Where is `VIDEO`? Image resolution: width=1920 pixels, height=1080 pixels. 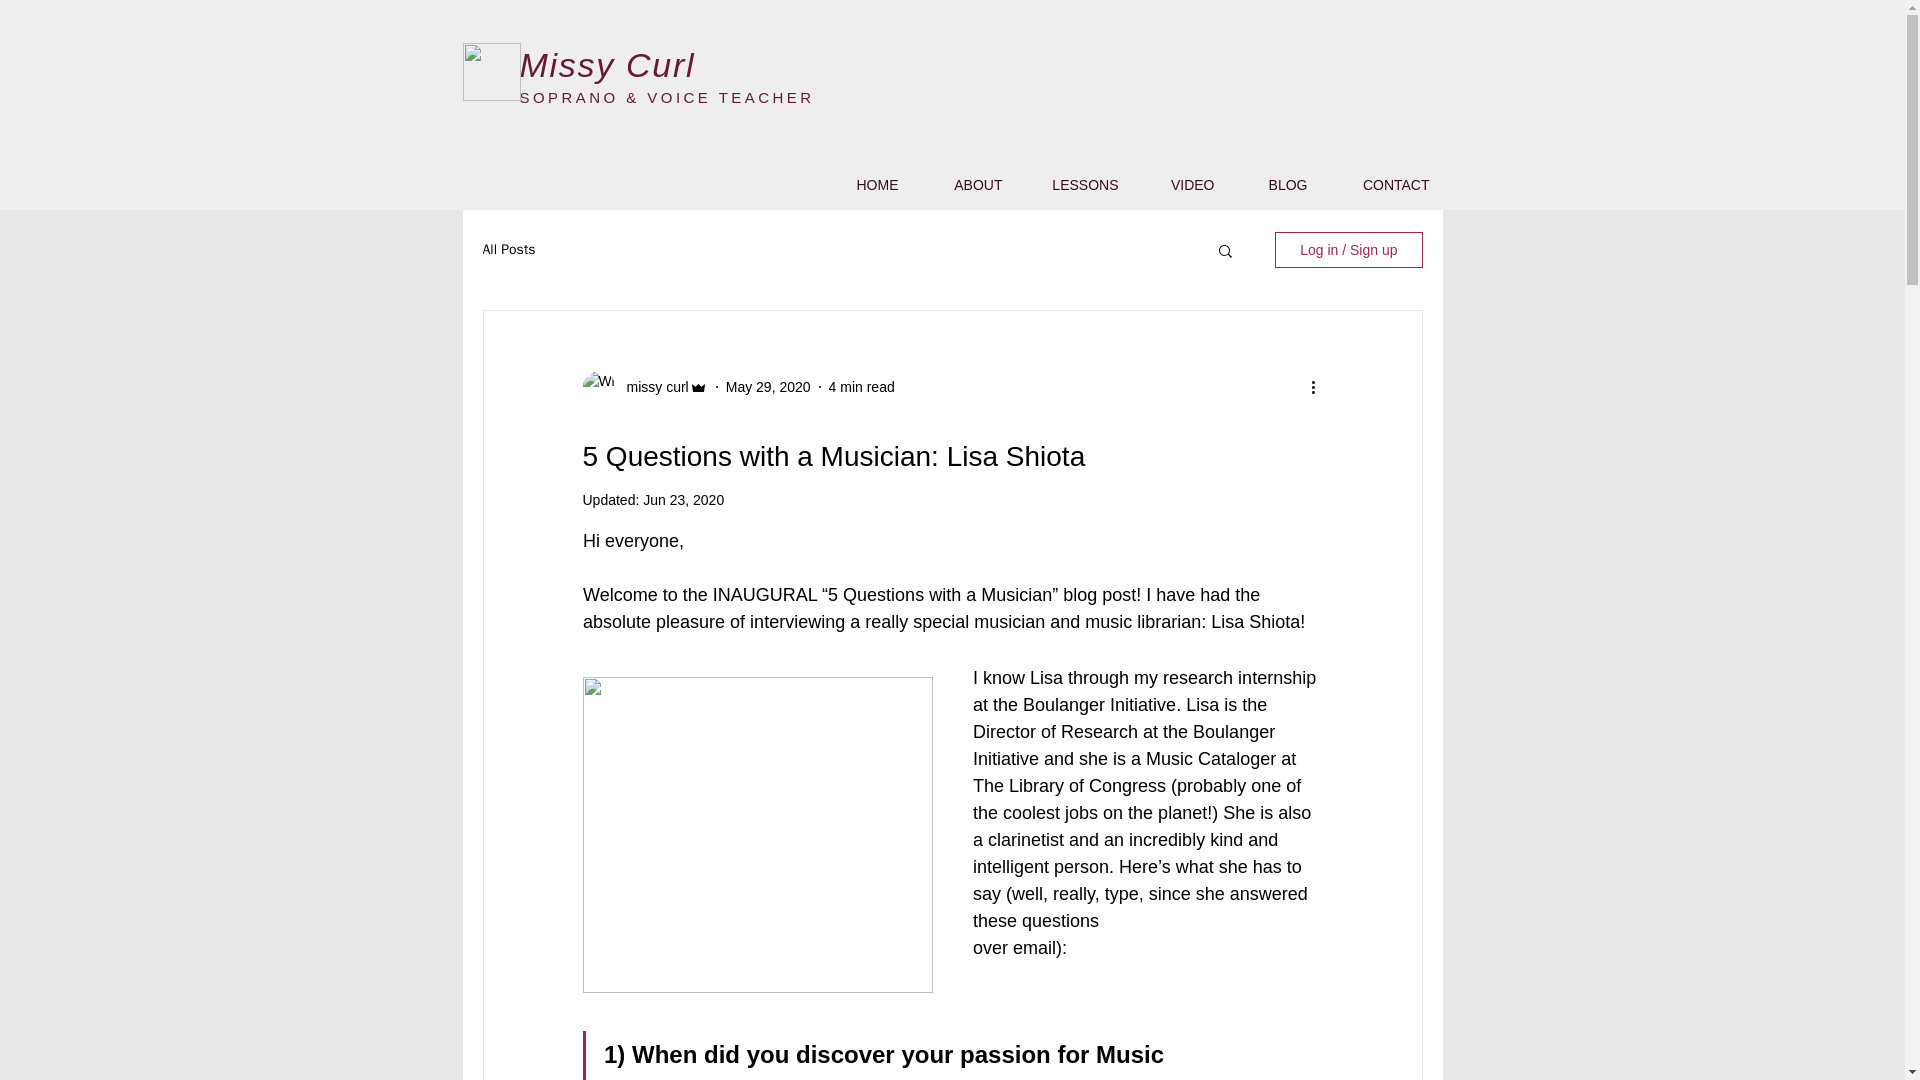 VIDEO is located at coordinates (1180, 184).